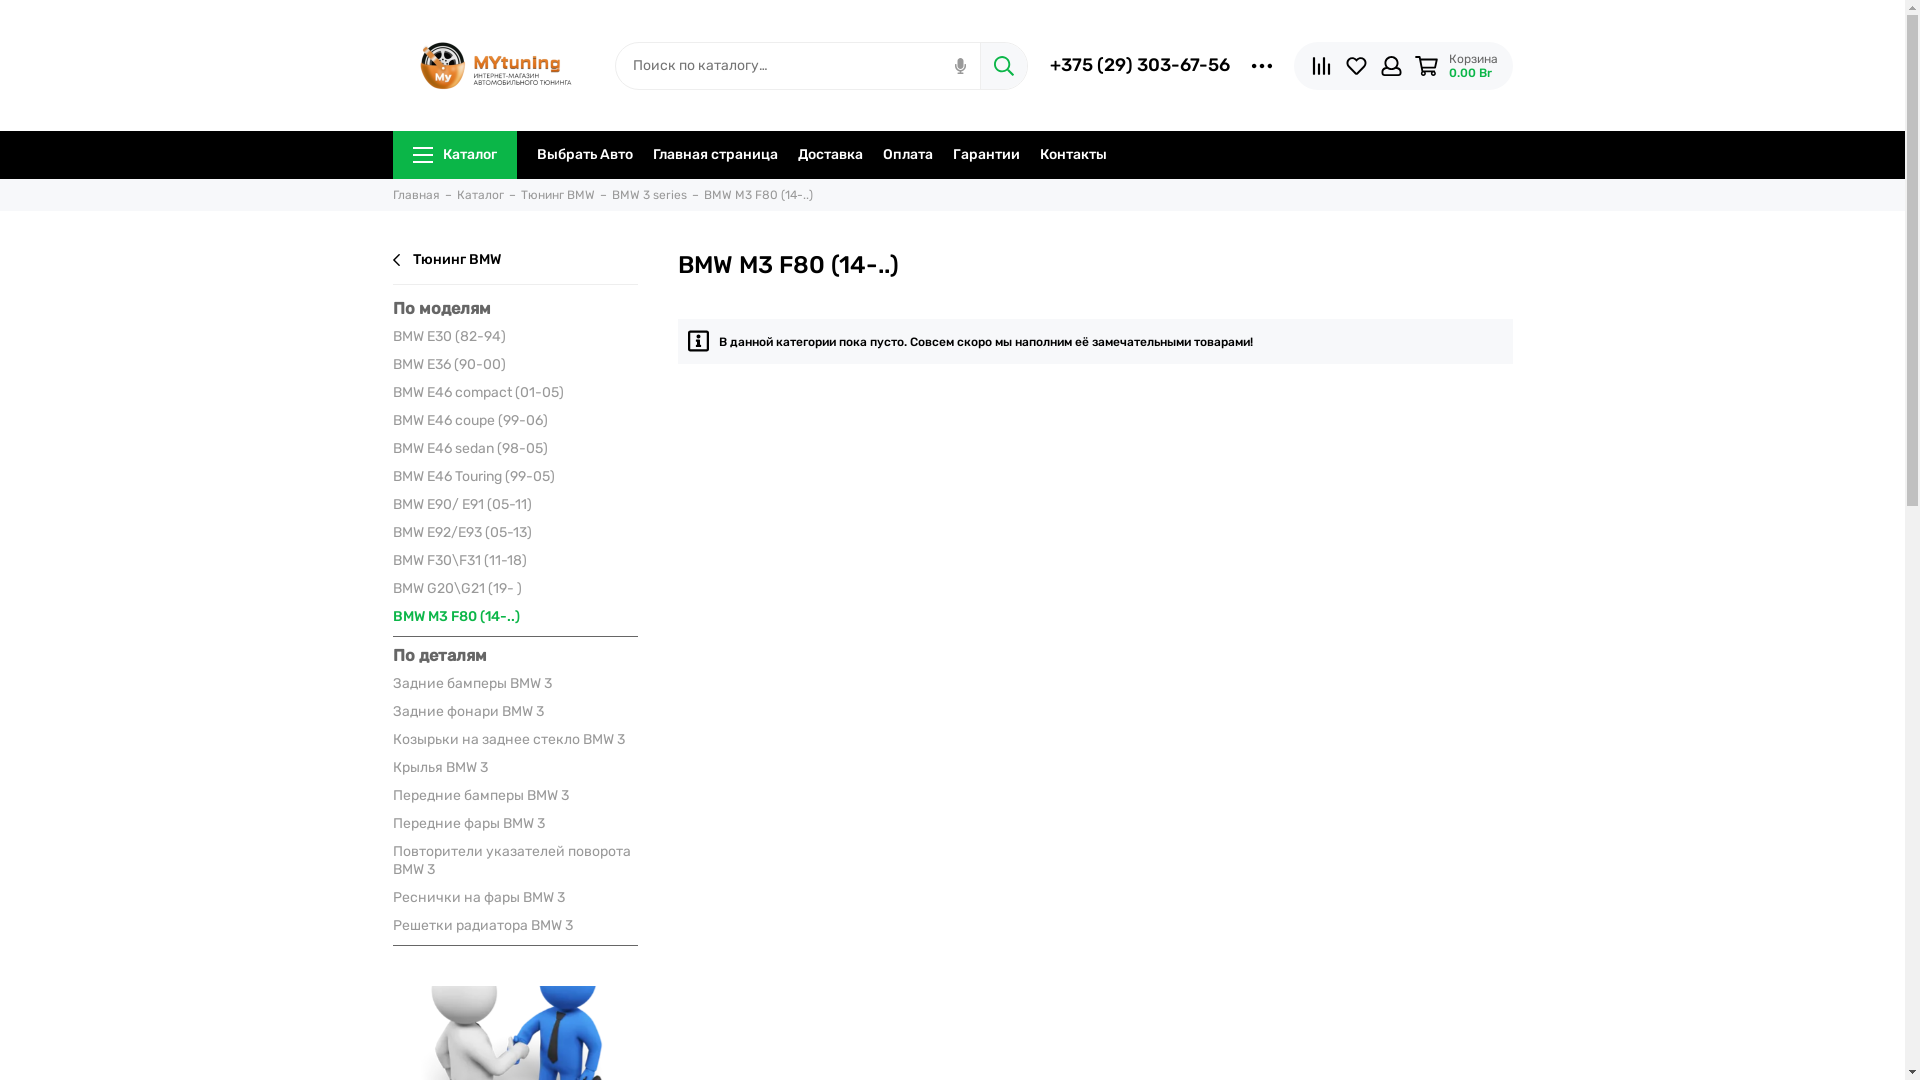 The height and width of the screenshot is (1080, 1920). I want to click on BMW E92/E93 (05-13), so click(514, 533).